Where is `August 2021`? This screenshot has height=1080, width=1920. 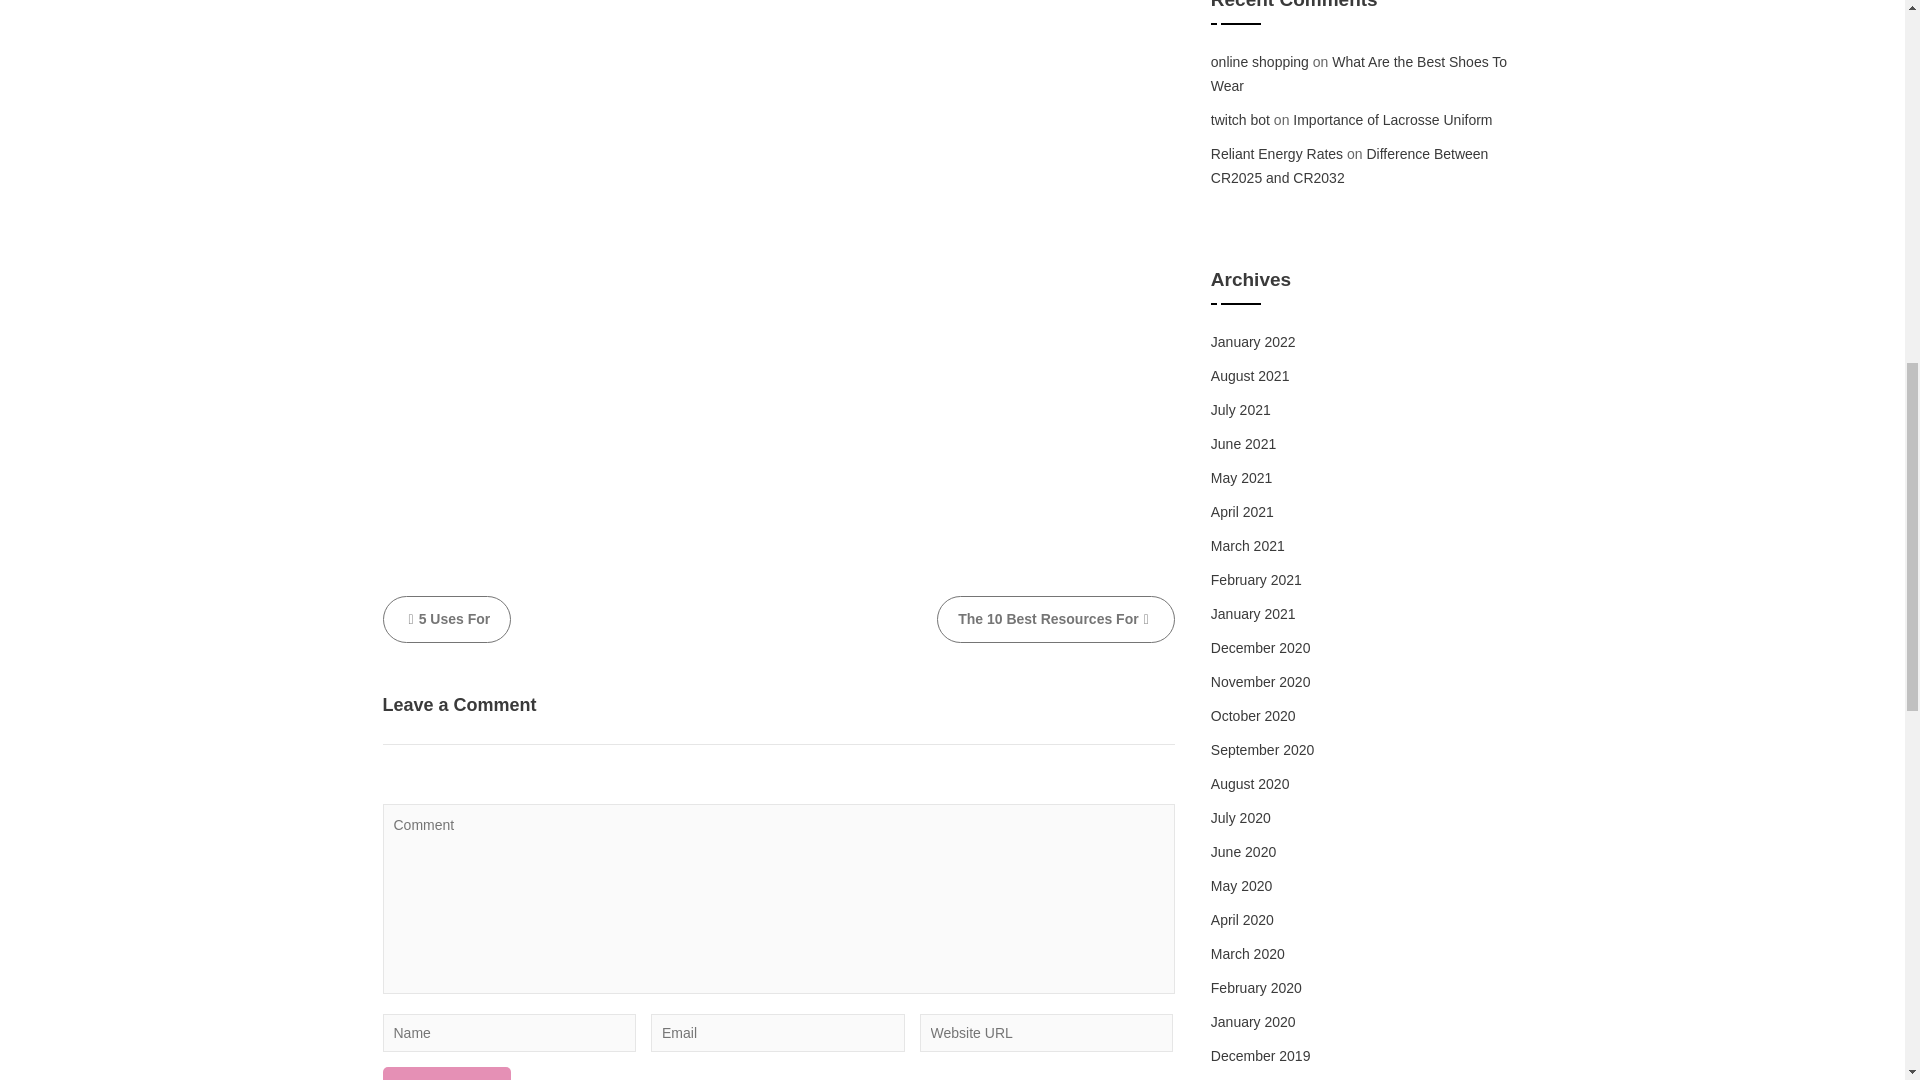
August 2021 is located at coordinates (1250, 376).